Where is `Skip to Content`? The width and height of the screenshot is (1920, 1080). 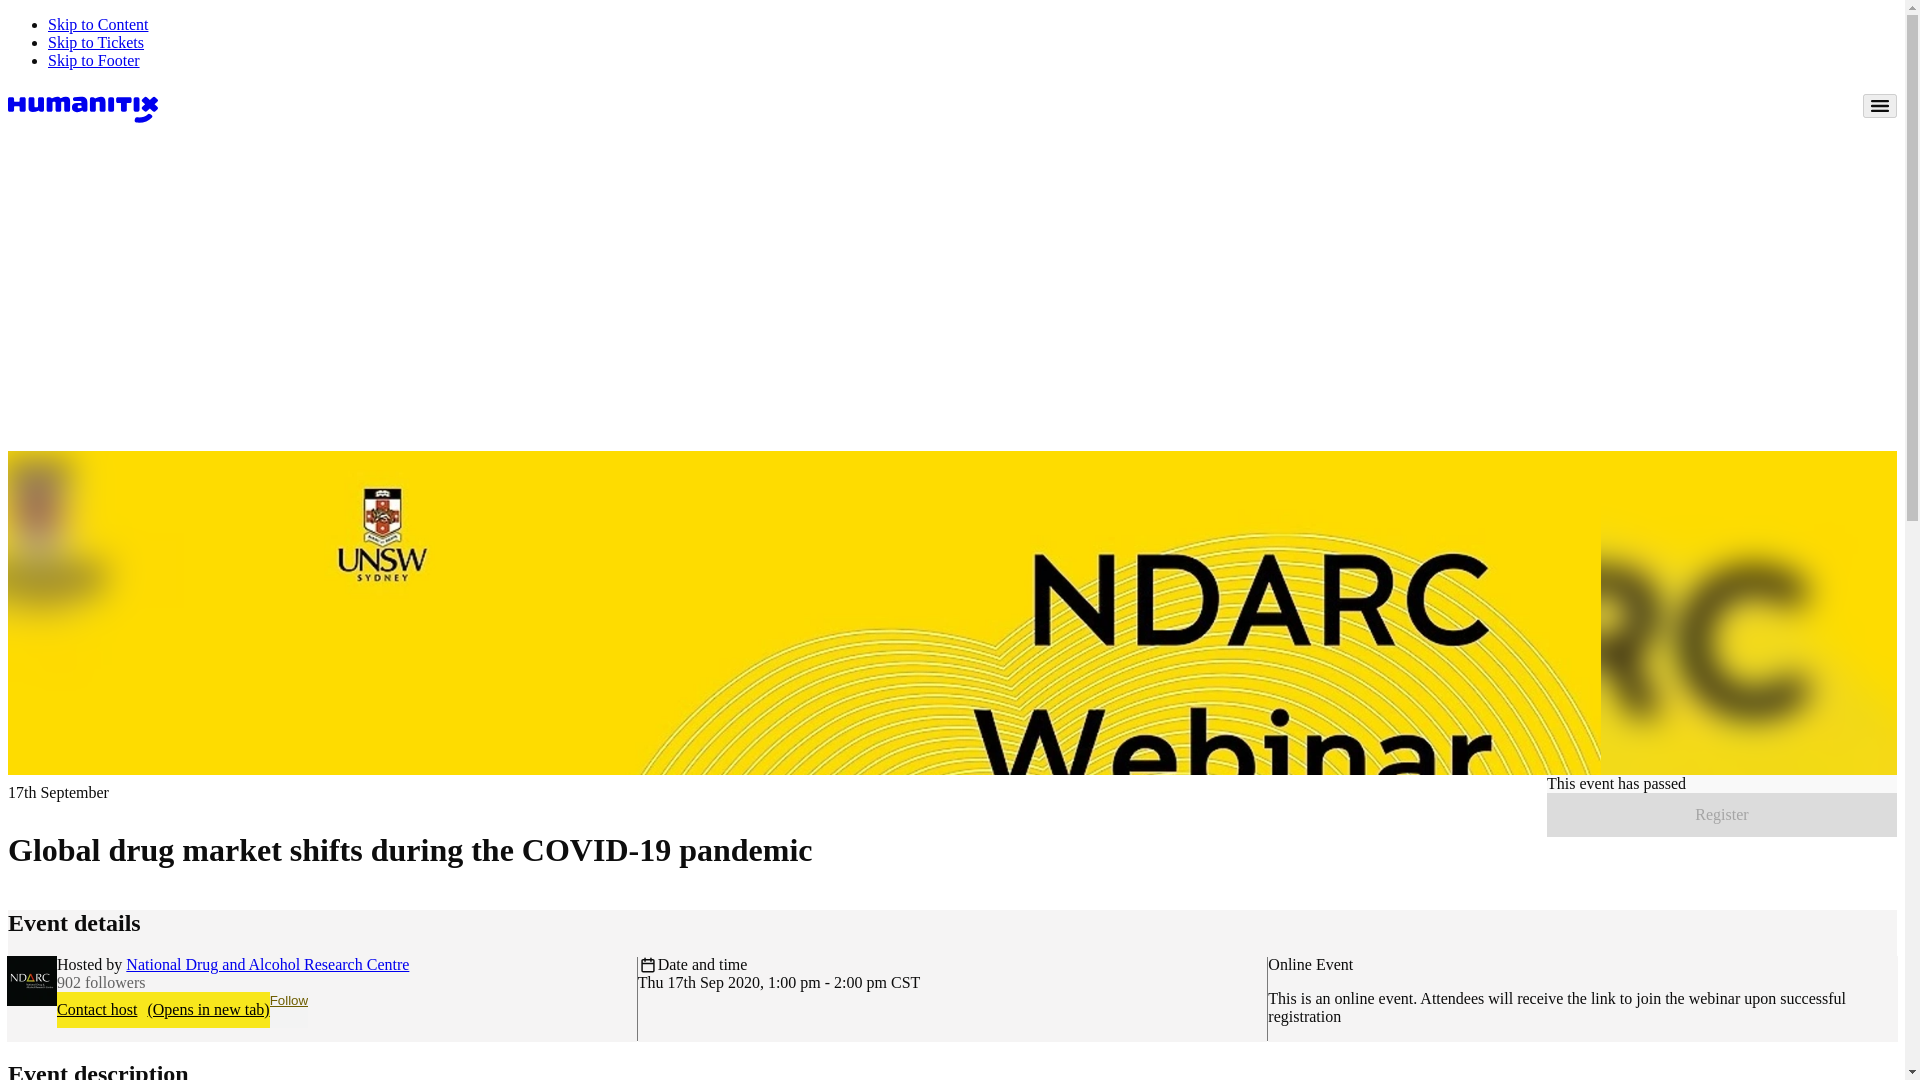
Skip to Content is located at coordinates (98, 24).